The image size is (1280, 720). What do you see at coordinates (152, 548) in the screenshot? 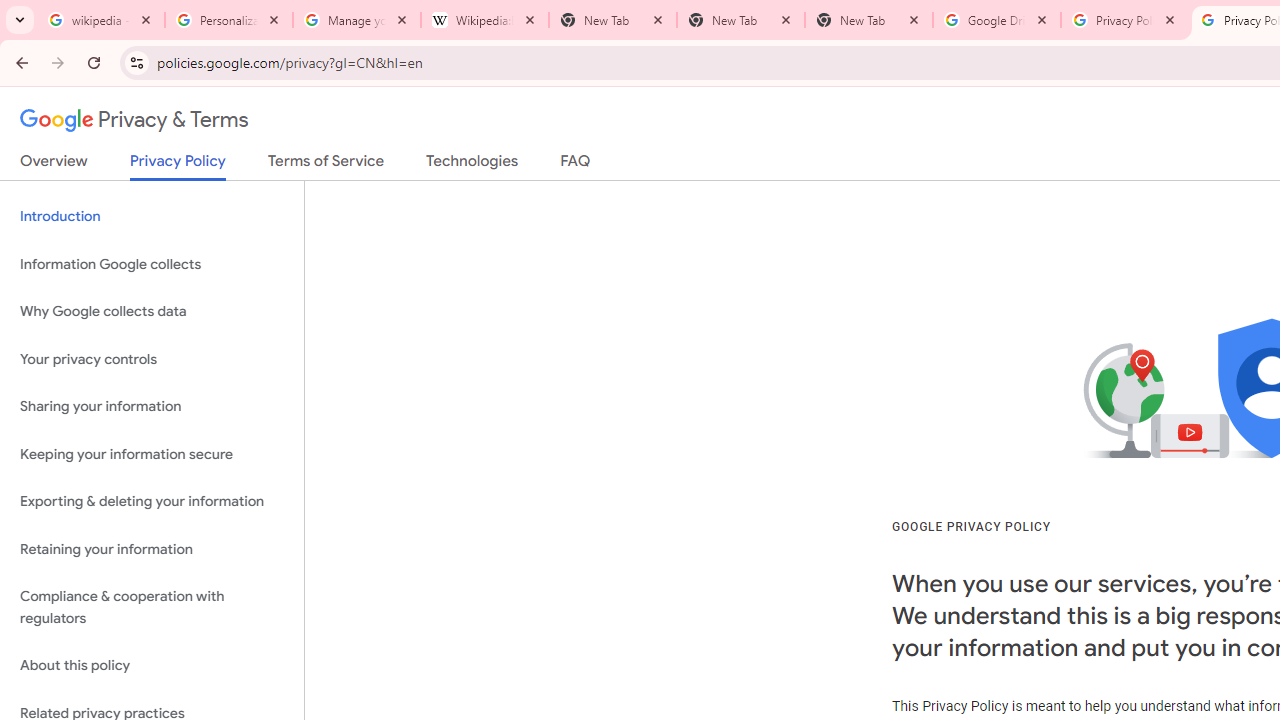
I see `Retaining your information` at bounding box center [152, 548].